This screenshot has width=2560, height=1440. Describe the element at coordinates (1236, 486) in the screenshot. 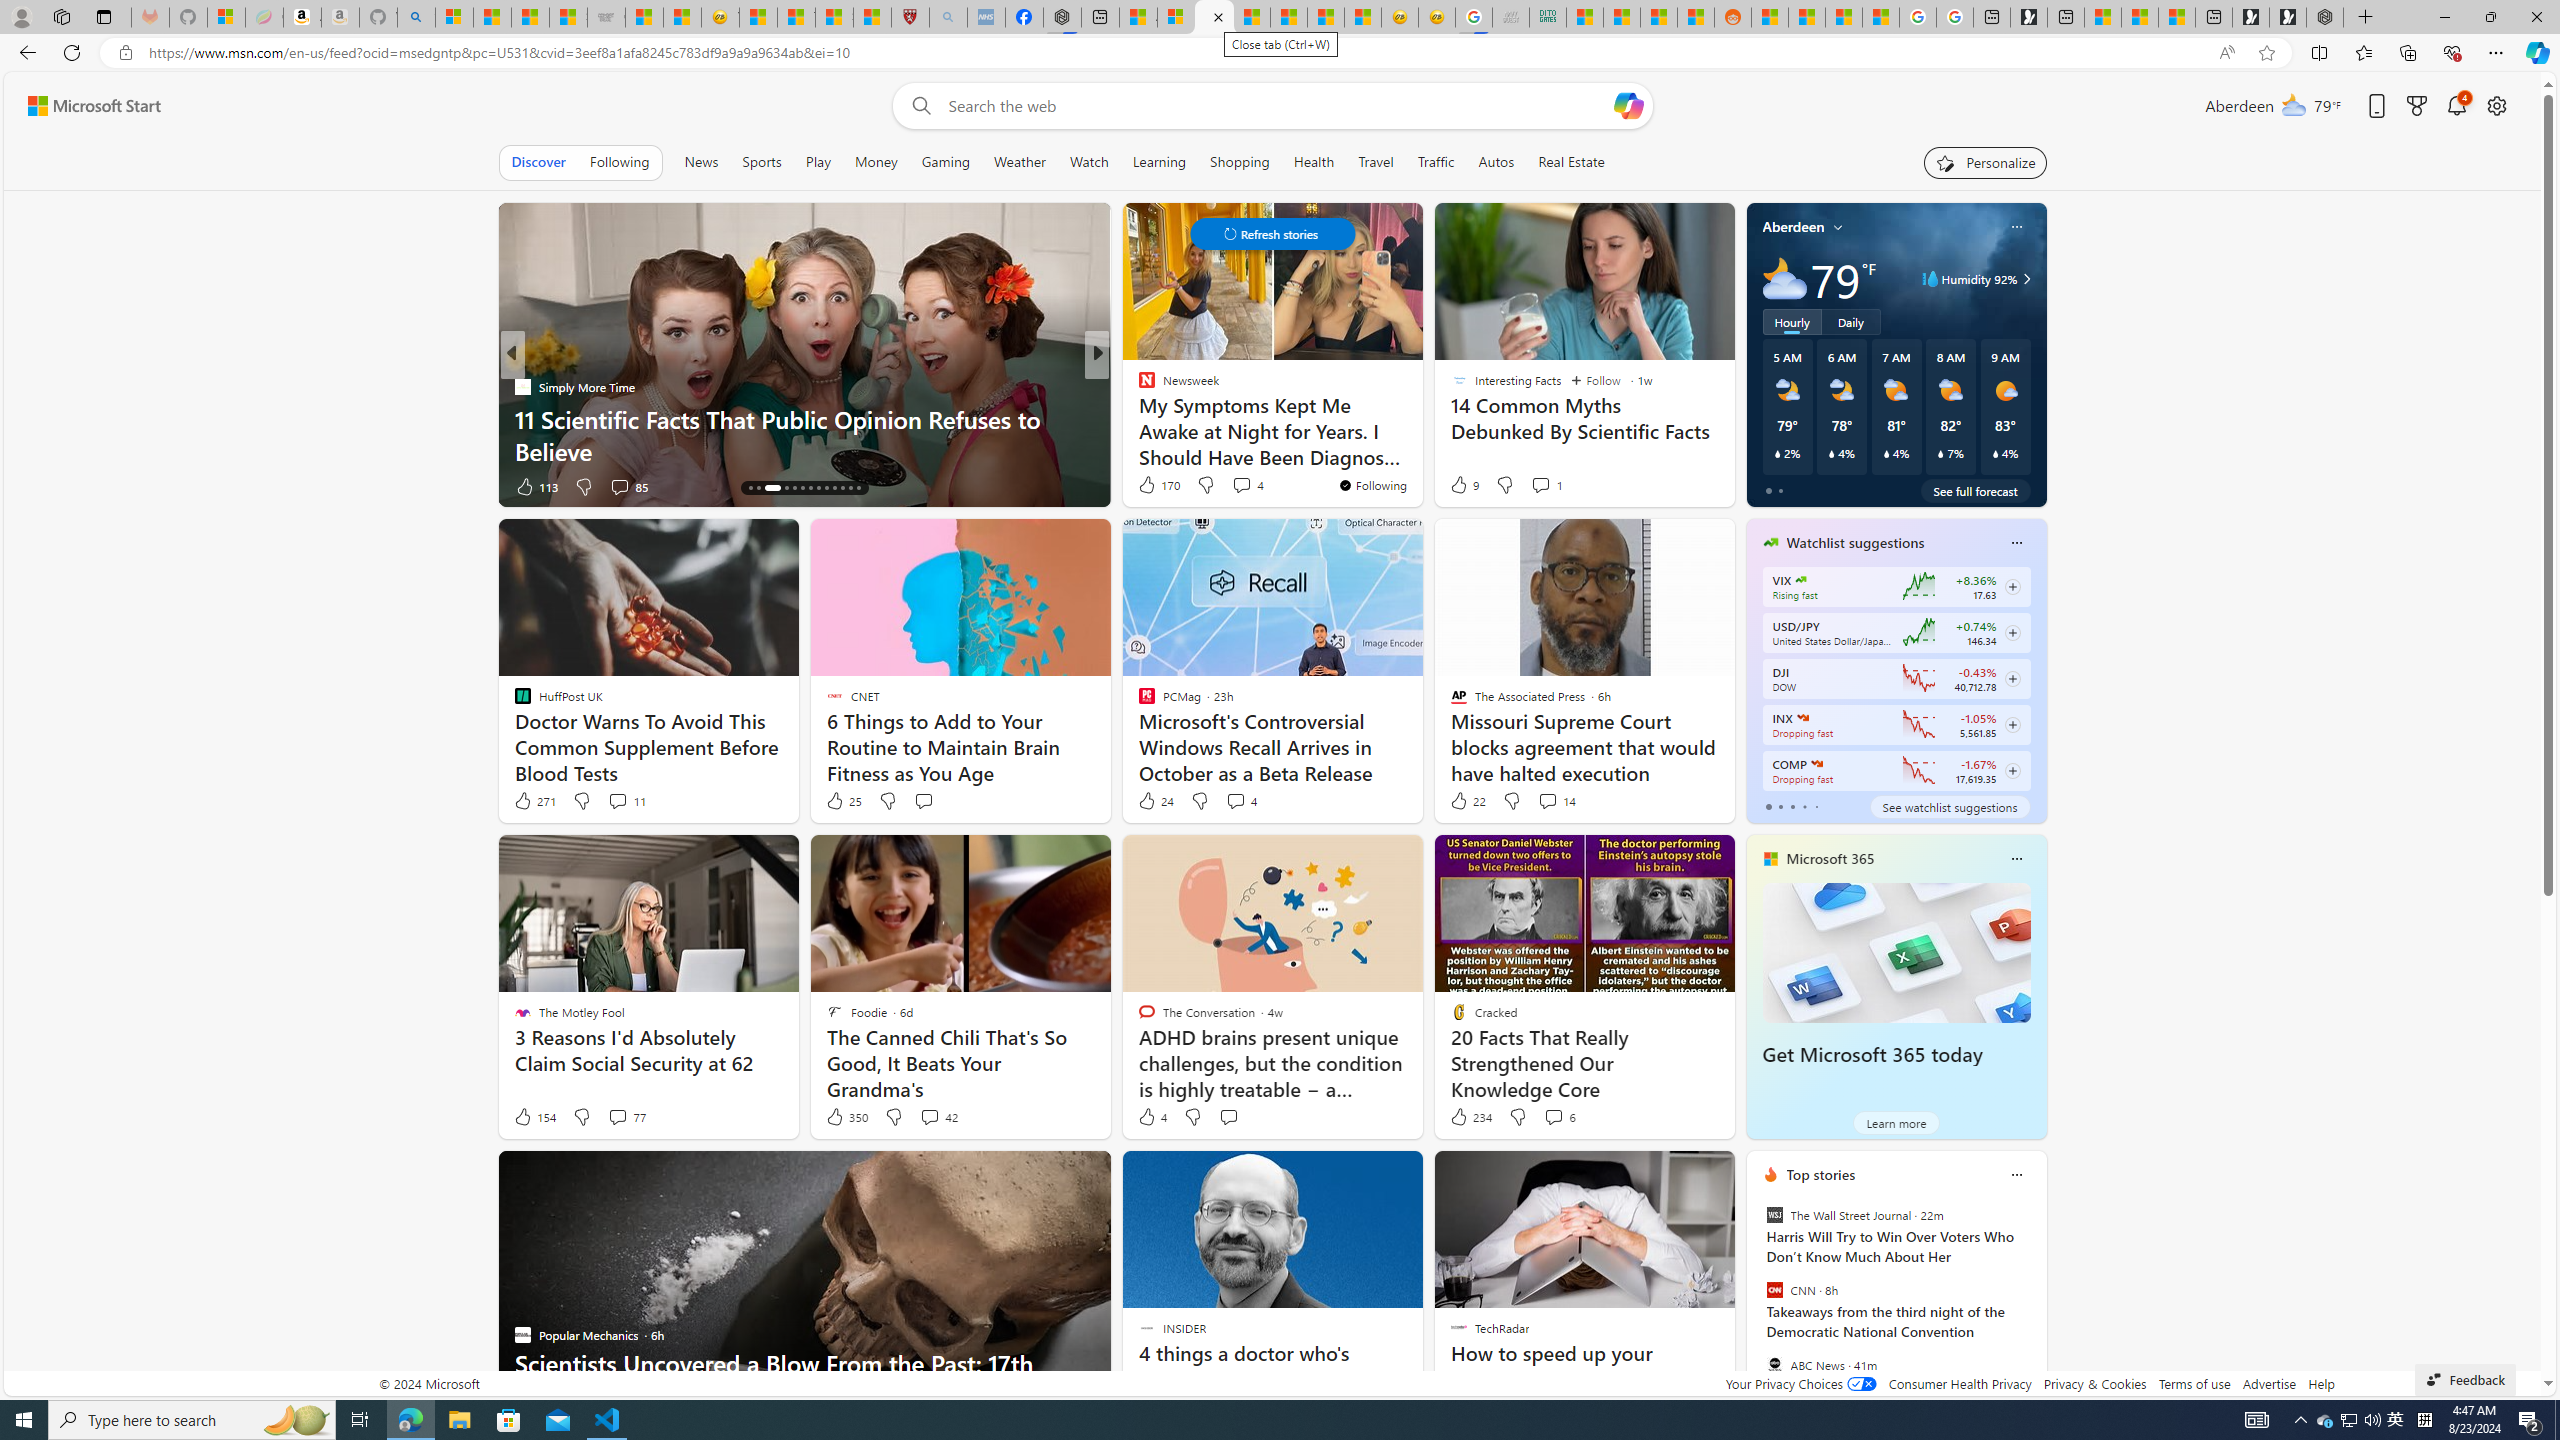

I see `View comments 18 Comment` at that location.